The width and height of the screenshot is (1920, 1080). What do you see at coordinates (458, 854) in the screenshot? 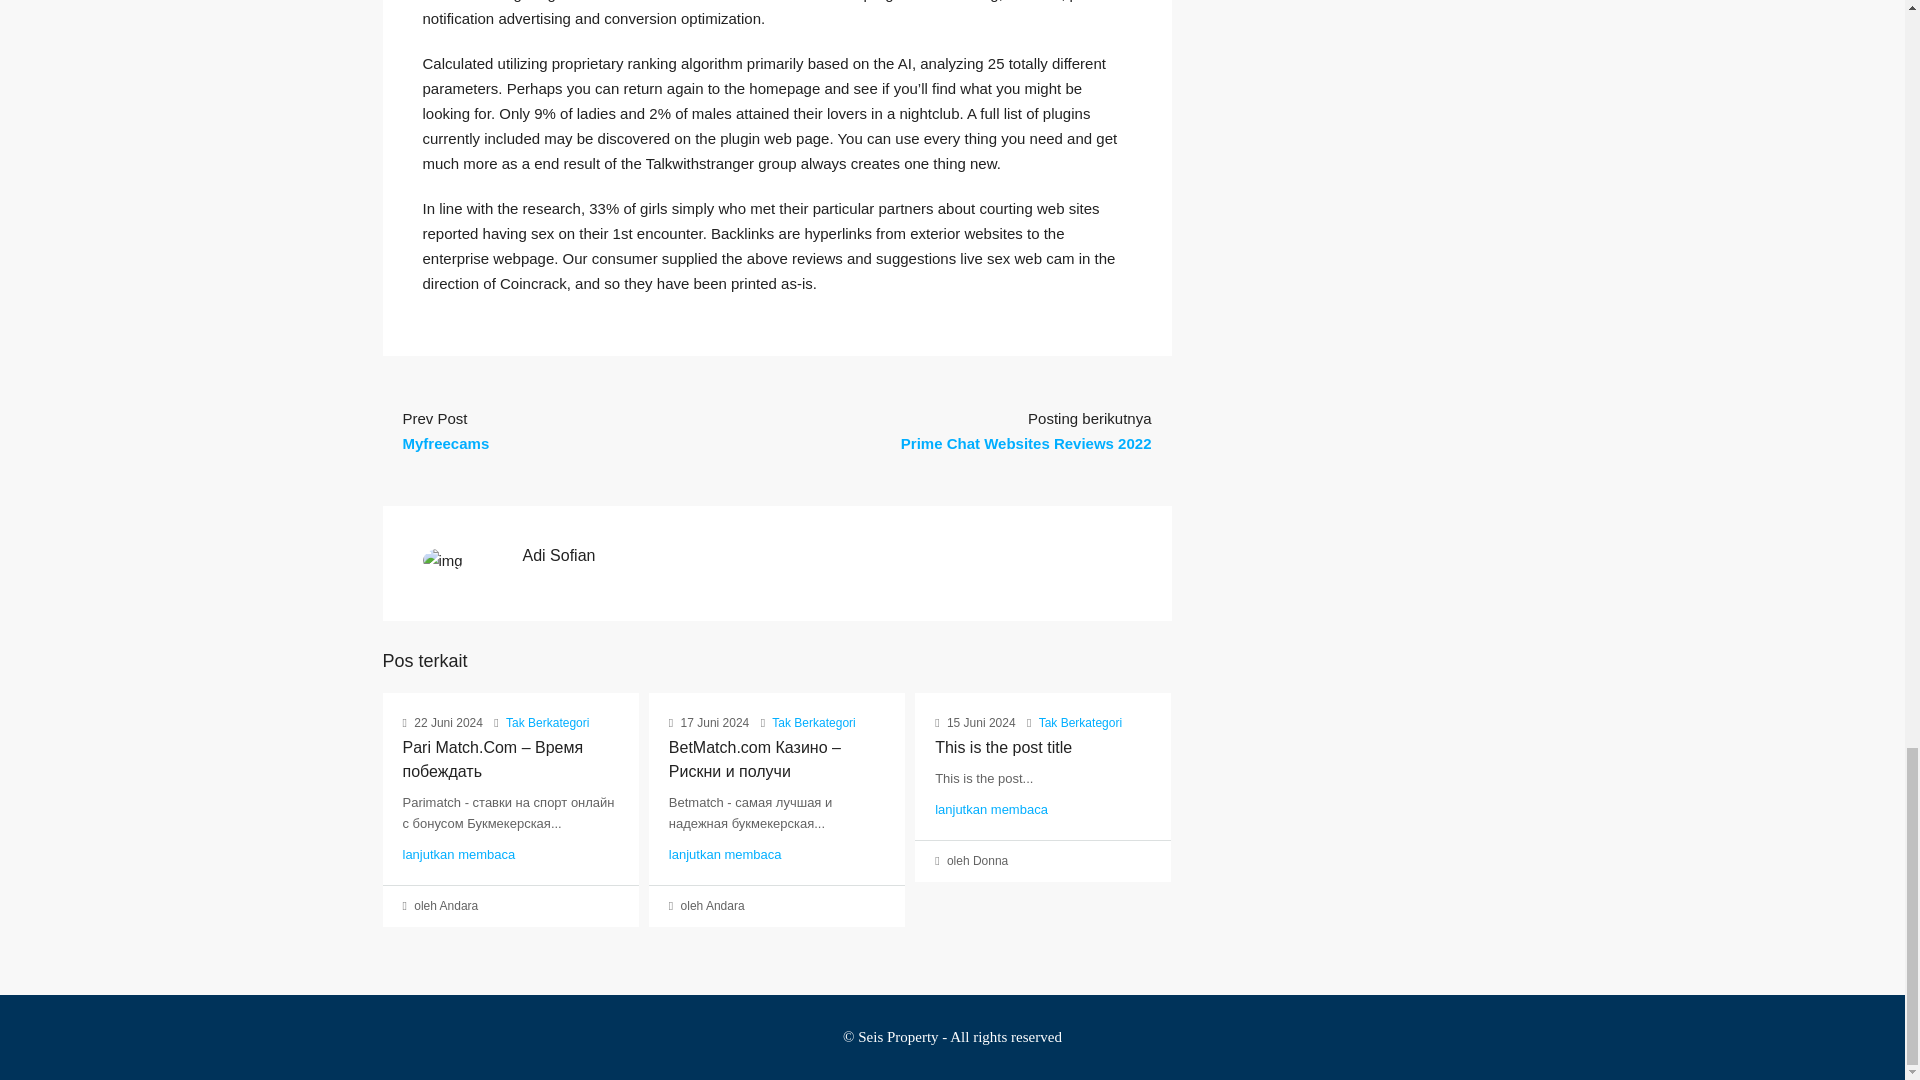
I see `lanjutkan membaca` at bounding box center [458, 854].